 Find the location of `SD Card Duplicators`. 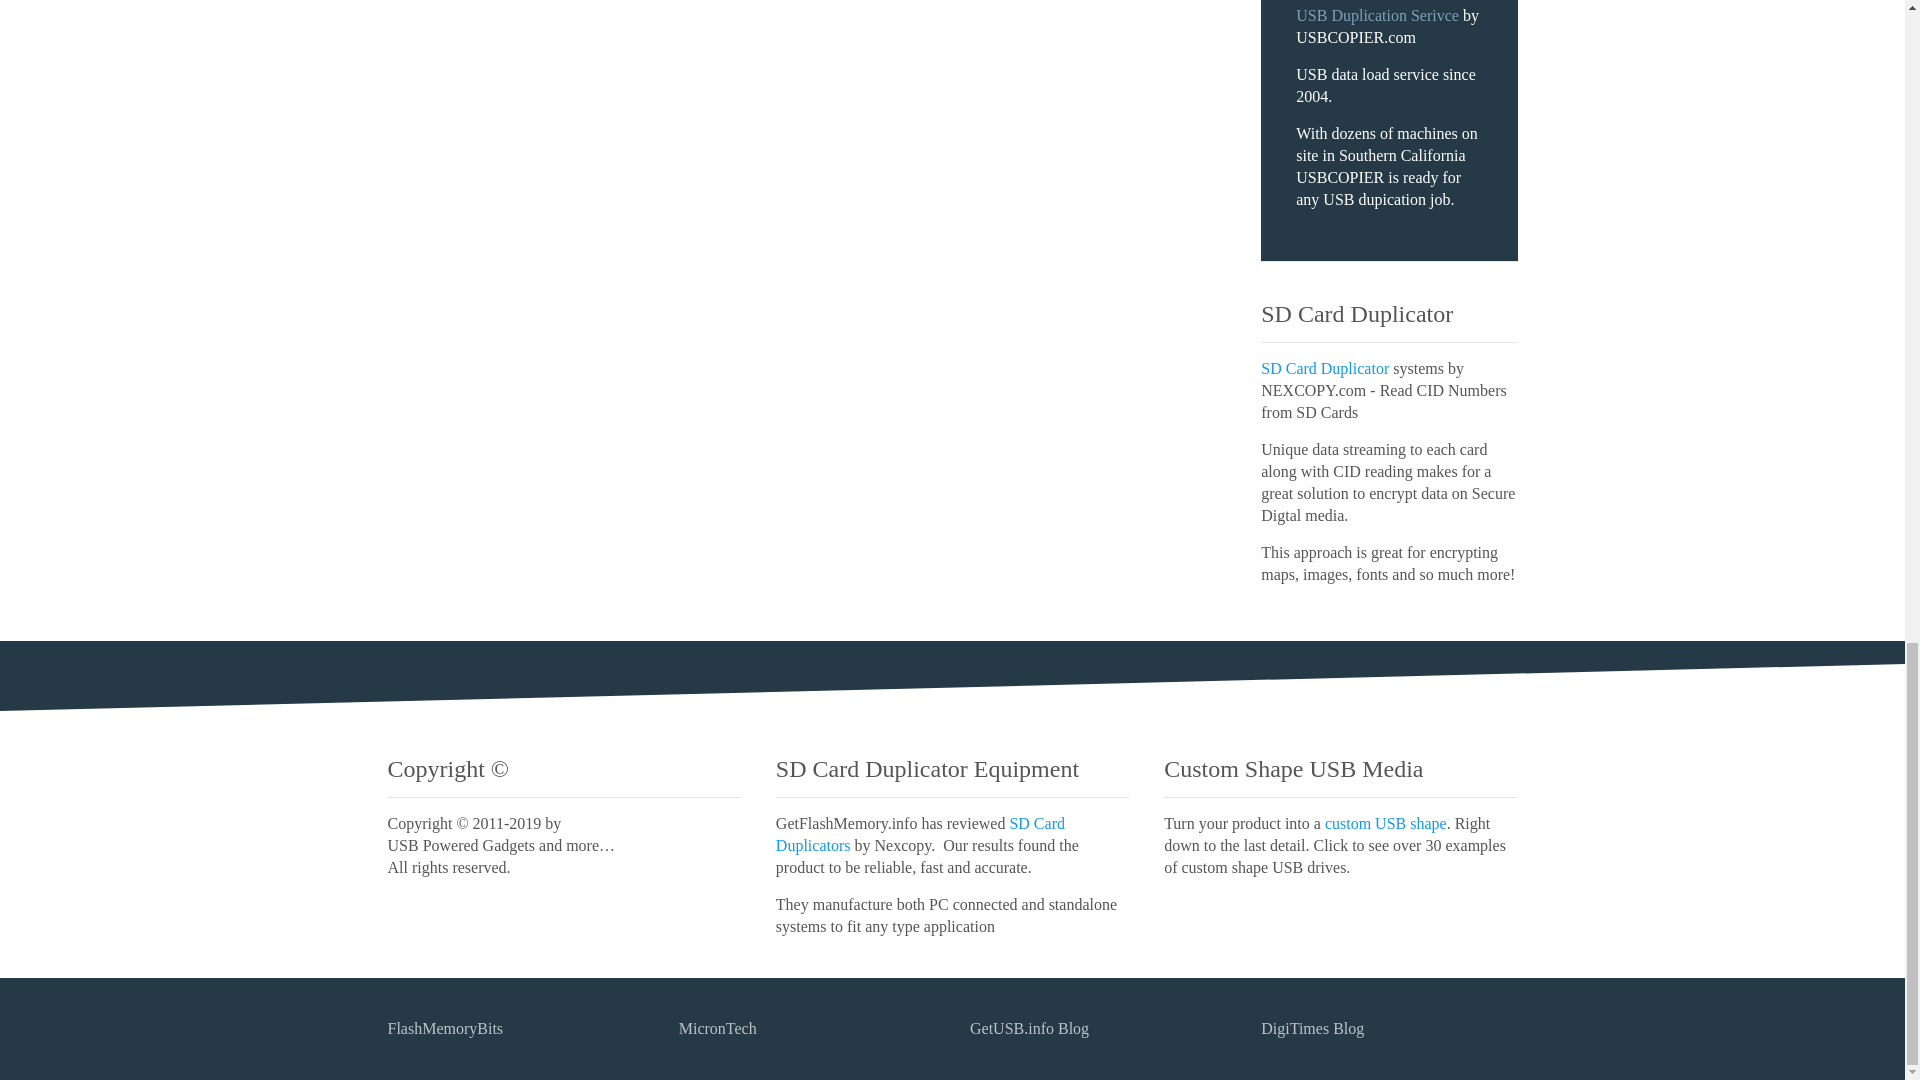

SD Card Duplicators is located at coordinates (920, 834).